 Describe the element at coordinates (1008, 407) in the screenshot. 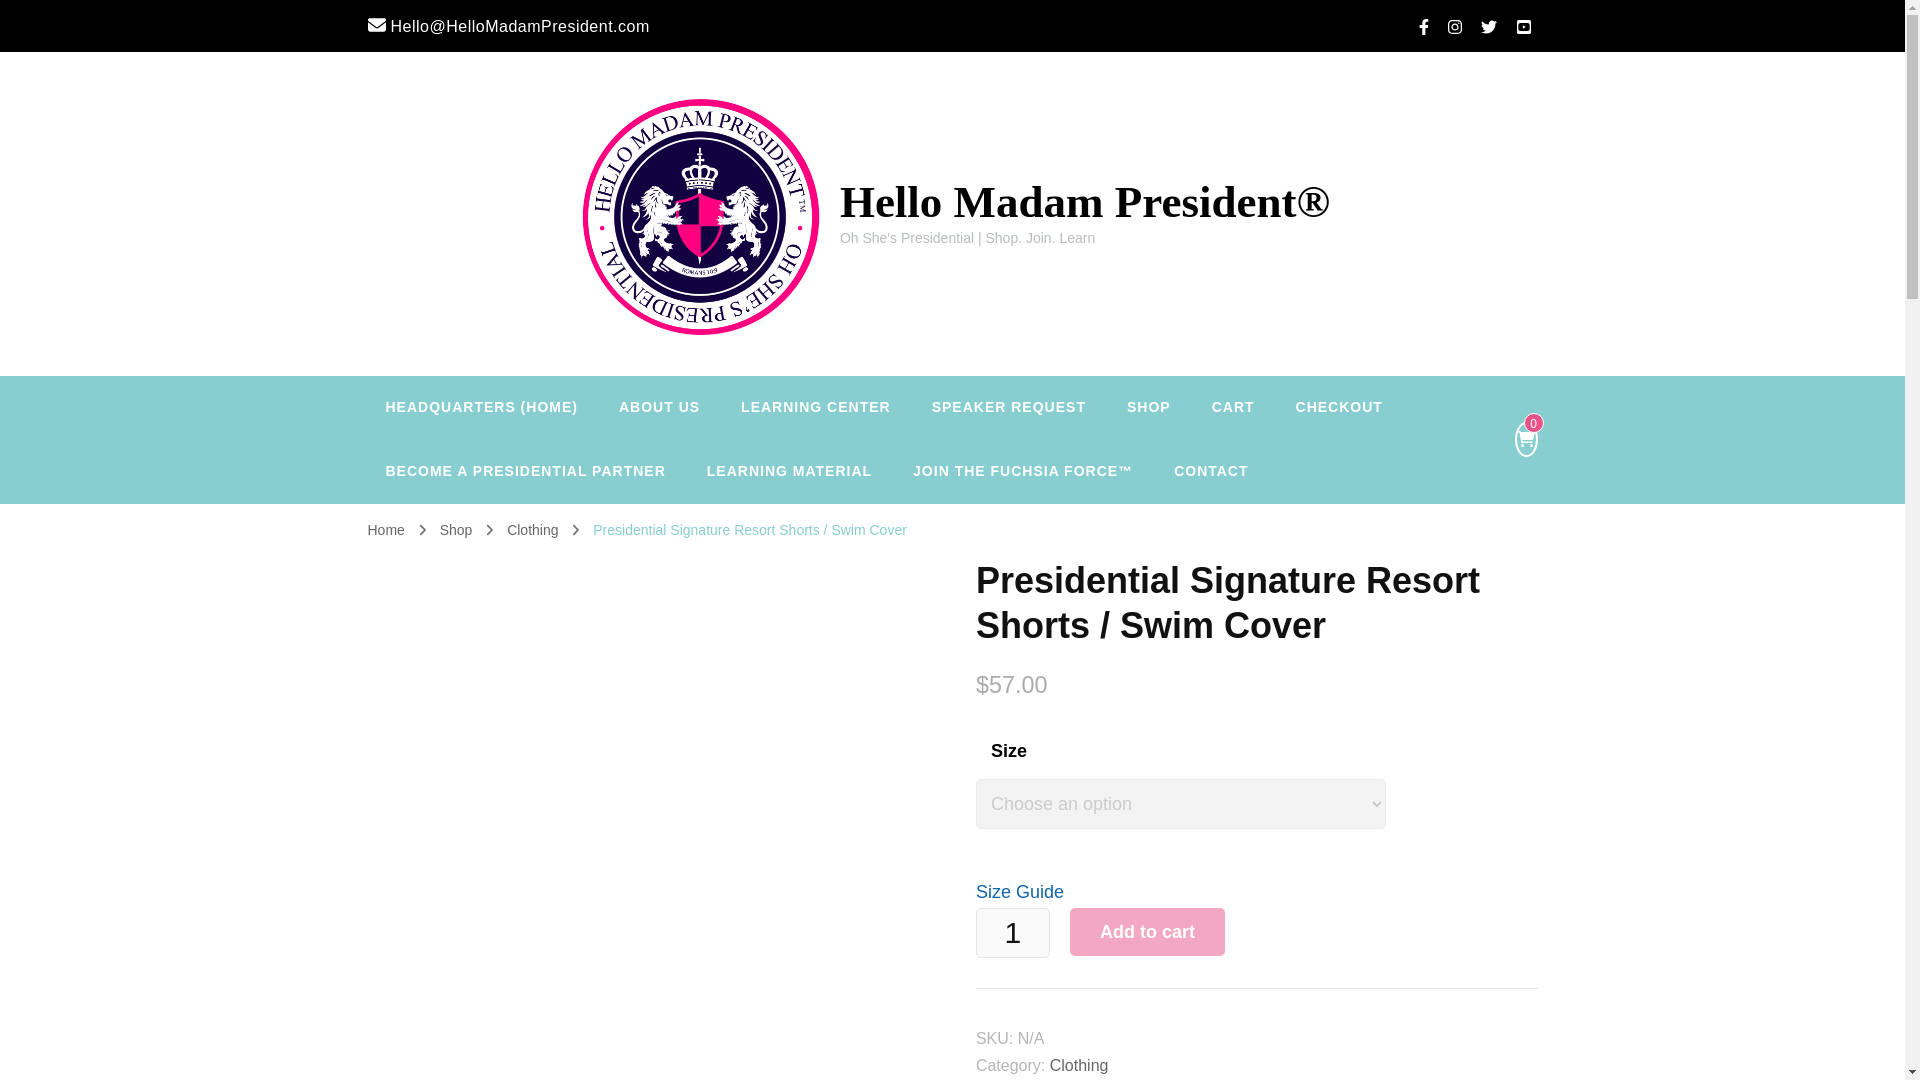

I see `SPEAKER REQUEST` at that location.